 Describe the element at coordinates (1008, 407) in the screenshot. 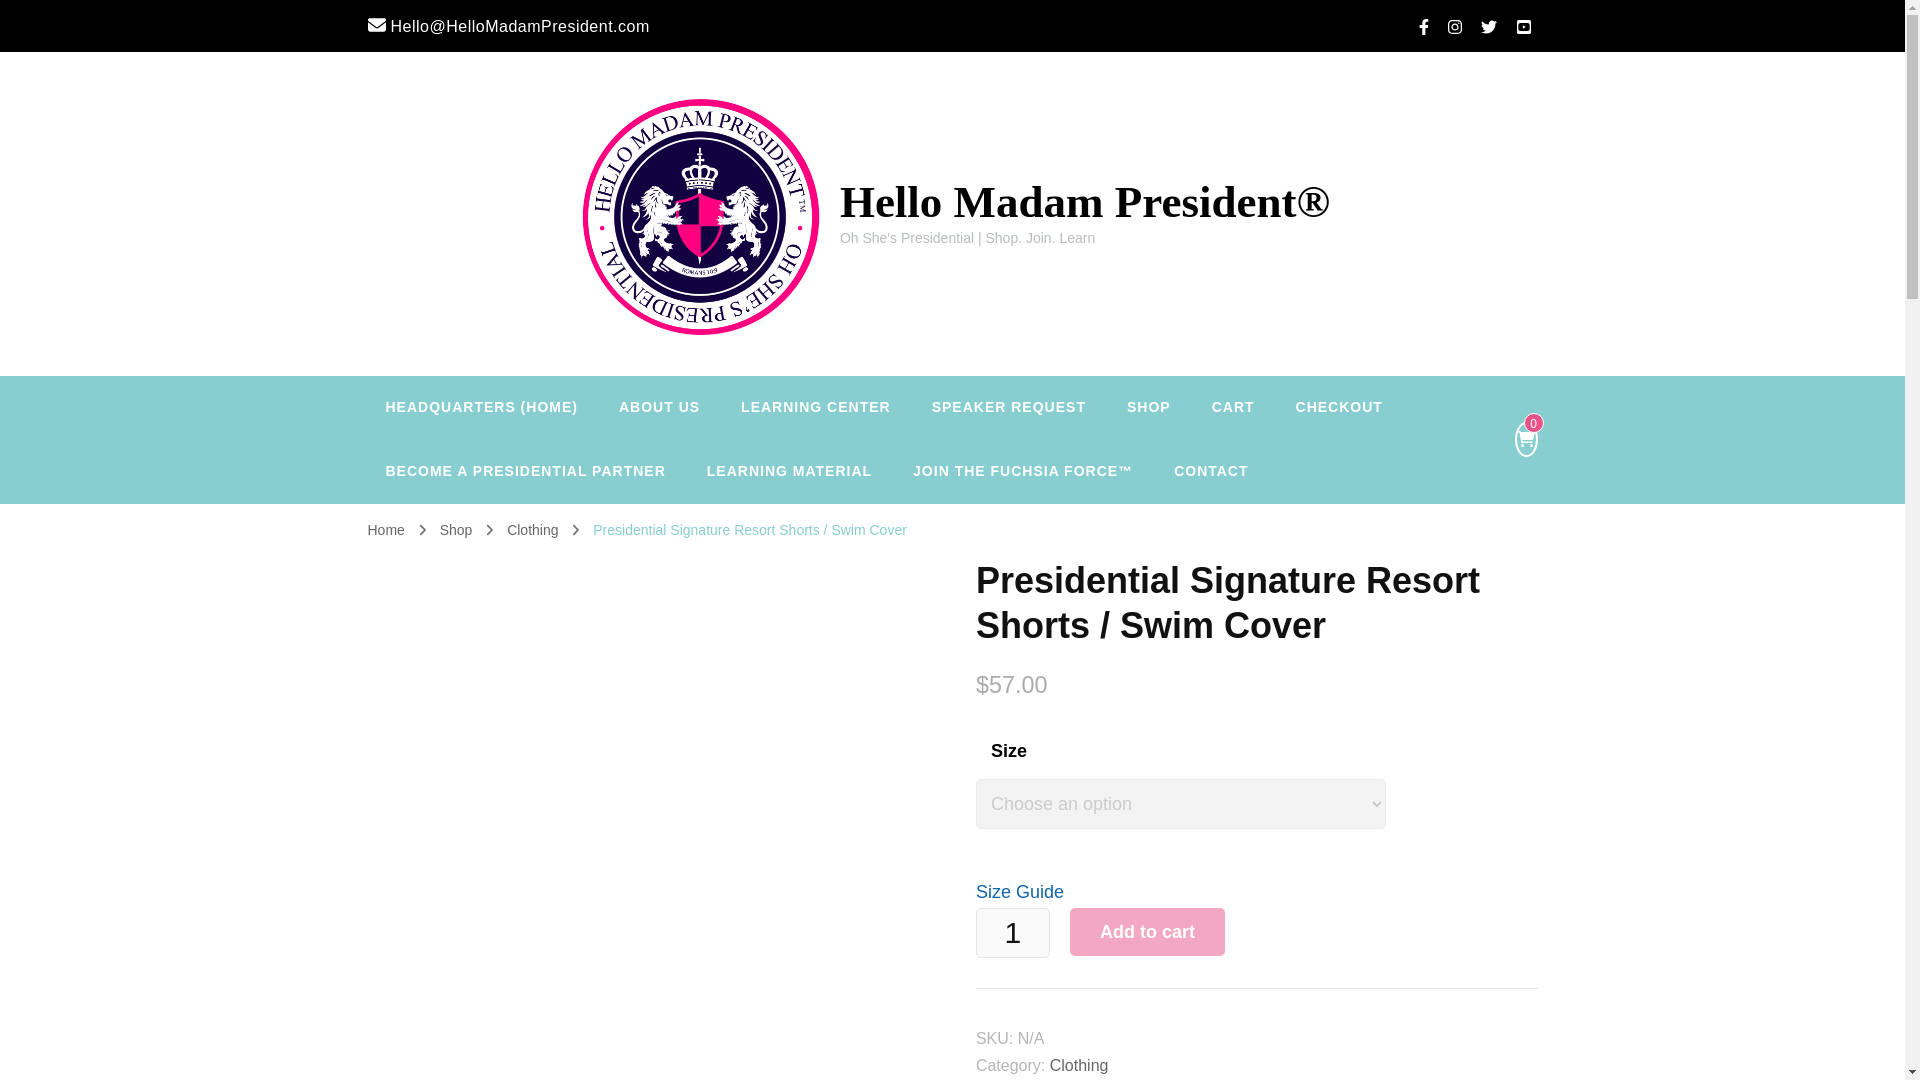

I see `SPEAKER REQUEST` at that location.